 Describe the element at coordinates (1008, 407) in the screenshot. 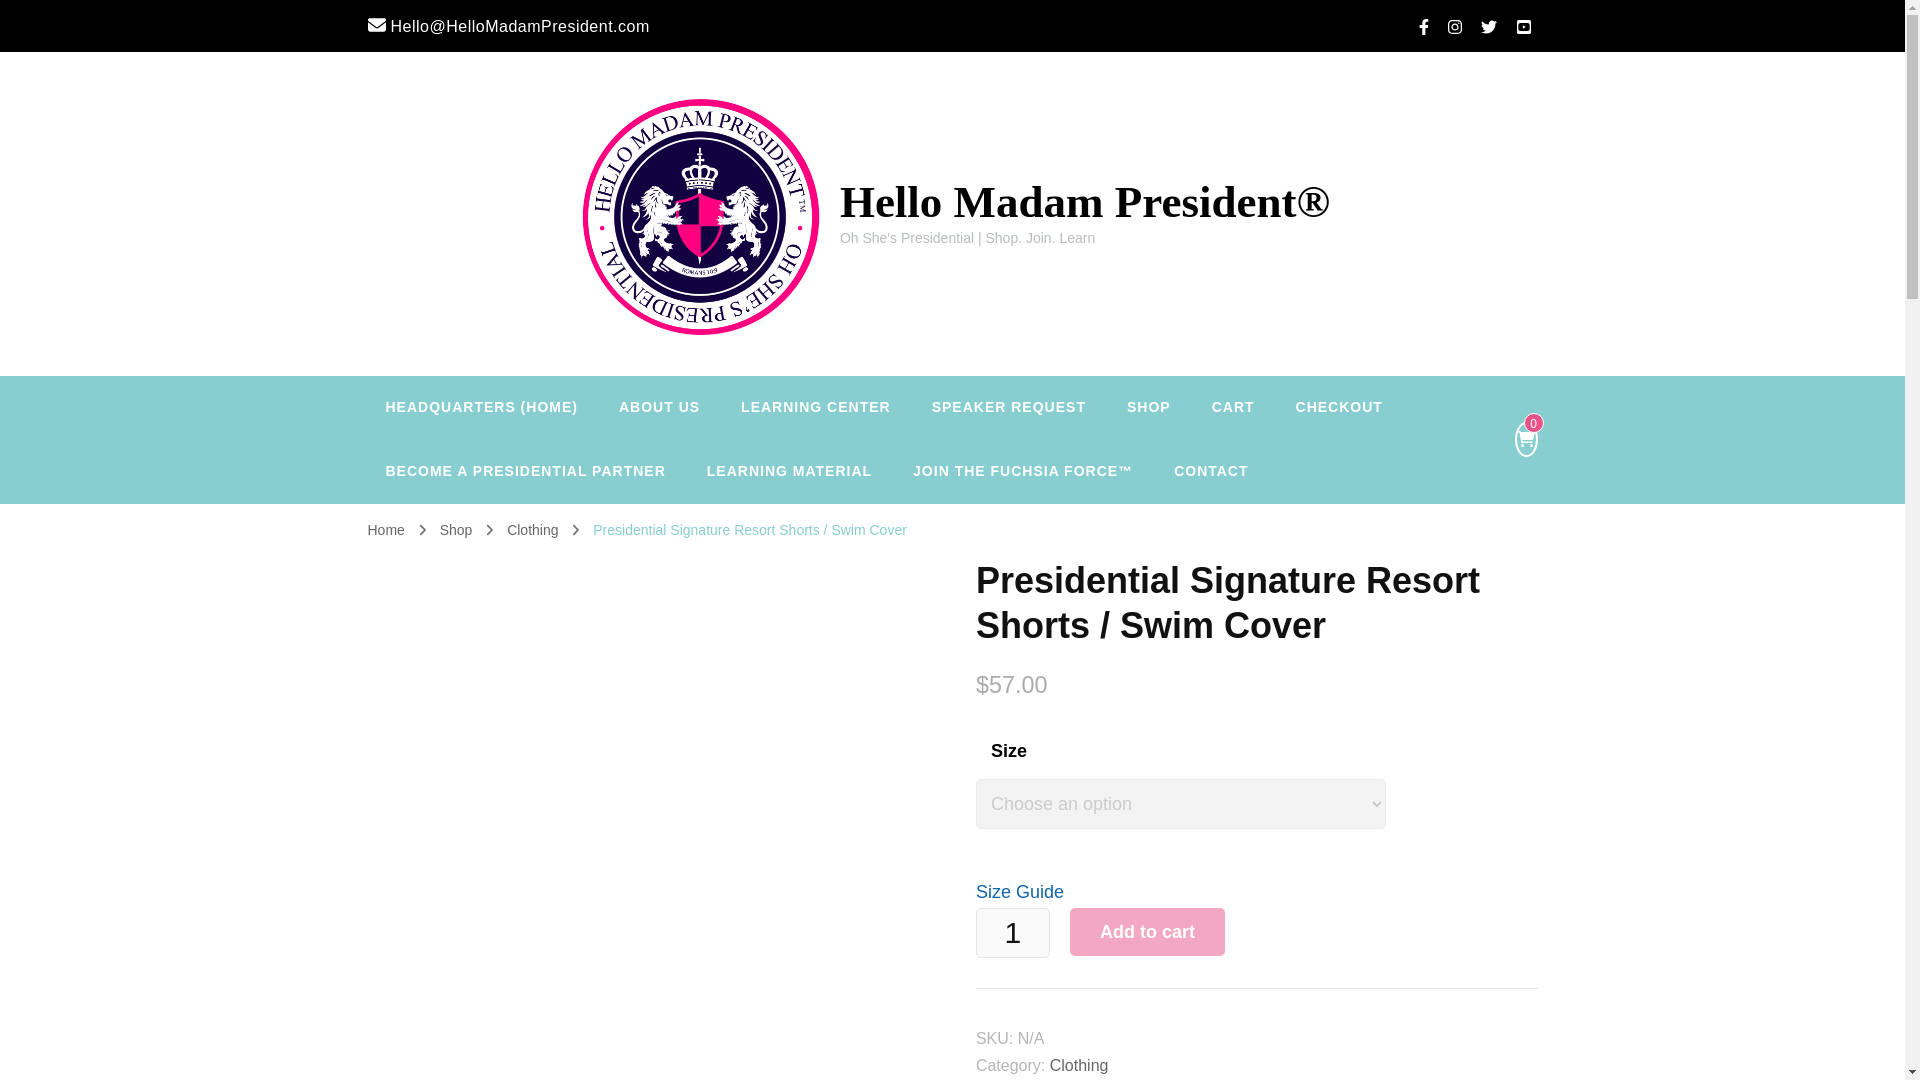

I see `SPEAKER REQUEST` at that location.